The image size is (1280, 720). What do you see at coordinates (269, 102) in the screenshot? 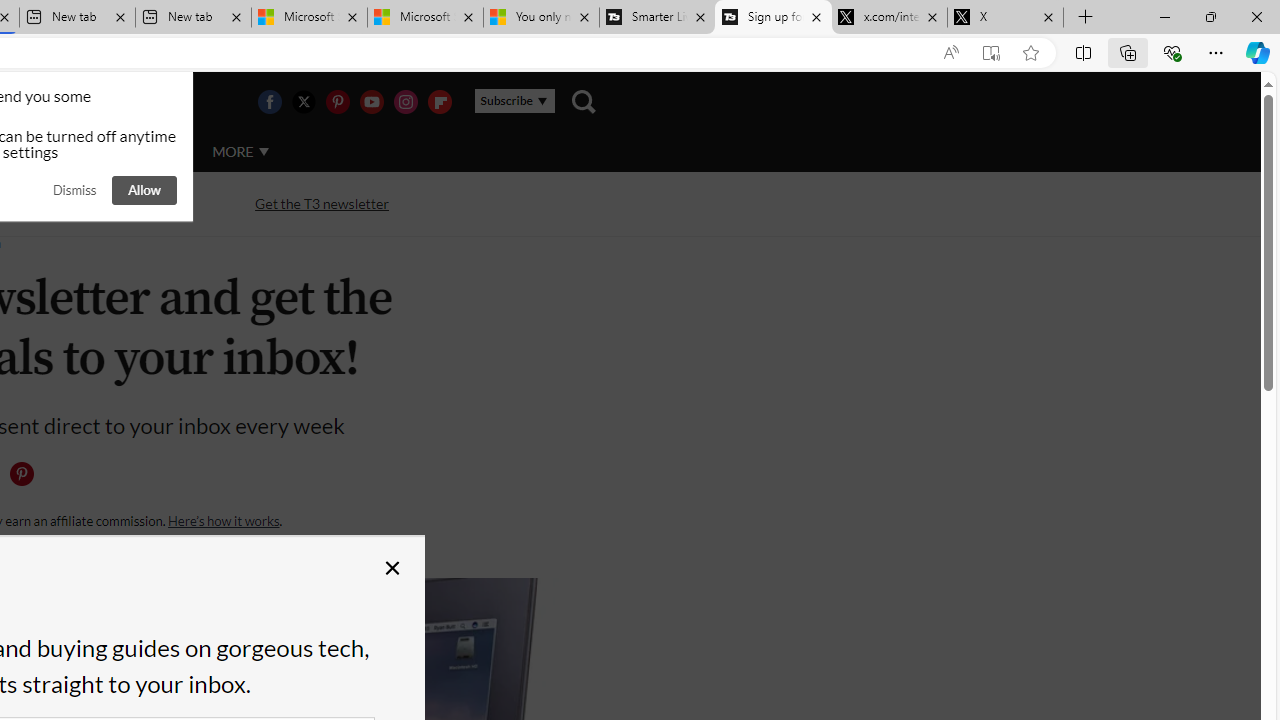
I see `Visit us on Facebook` at bounding box center [269, 102].